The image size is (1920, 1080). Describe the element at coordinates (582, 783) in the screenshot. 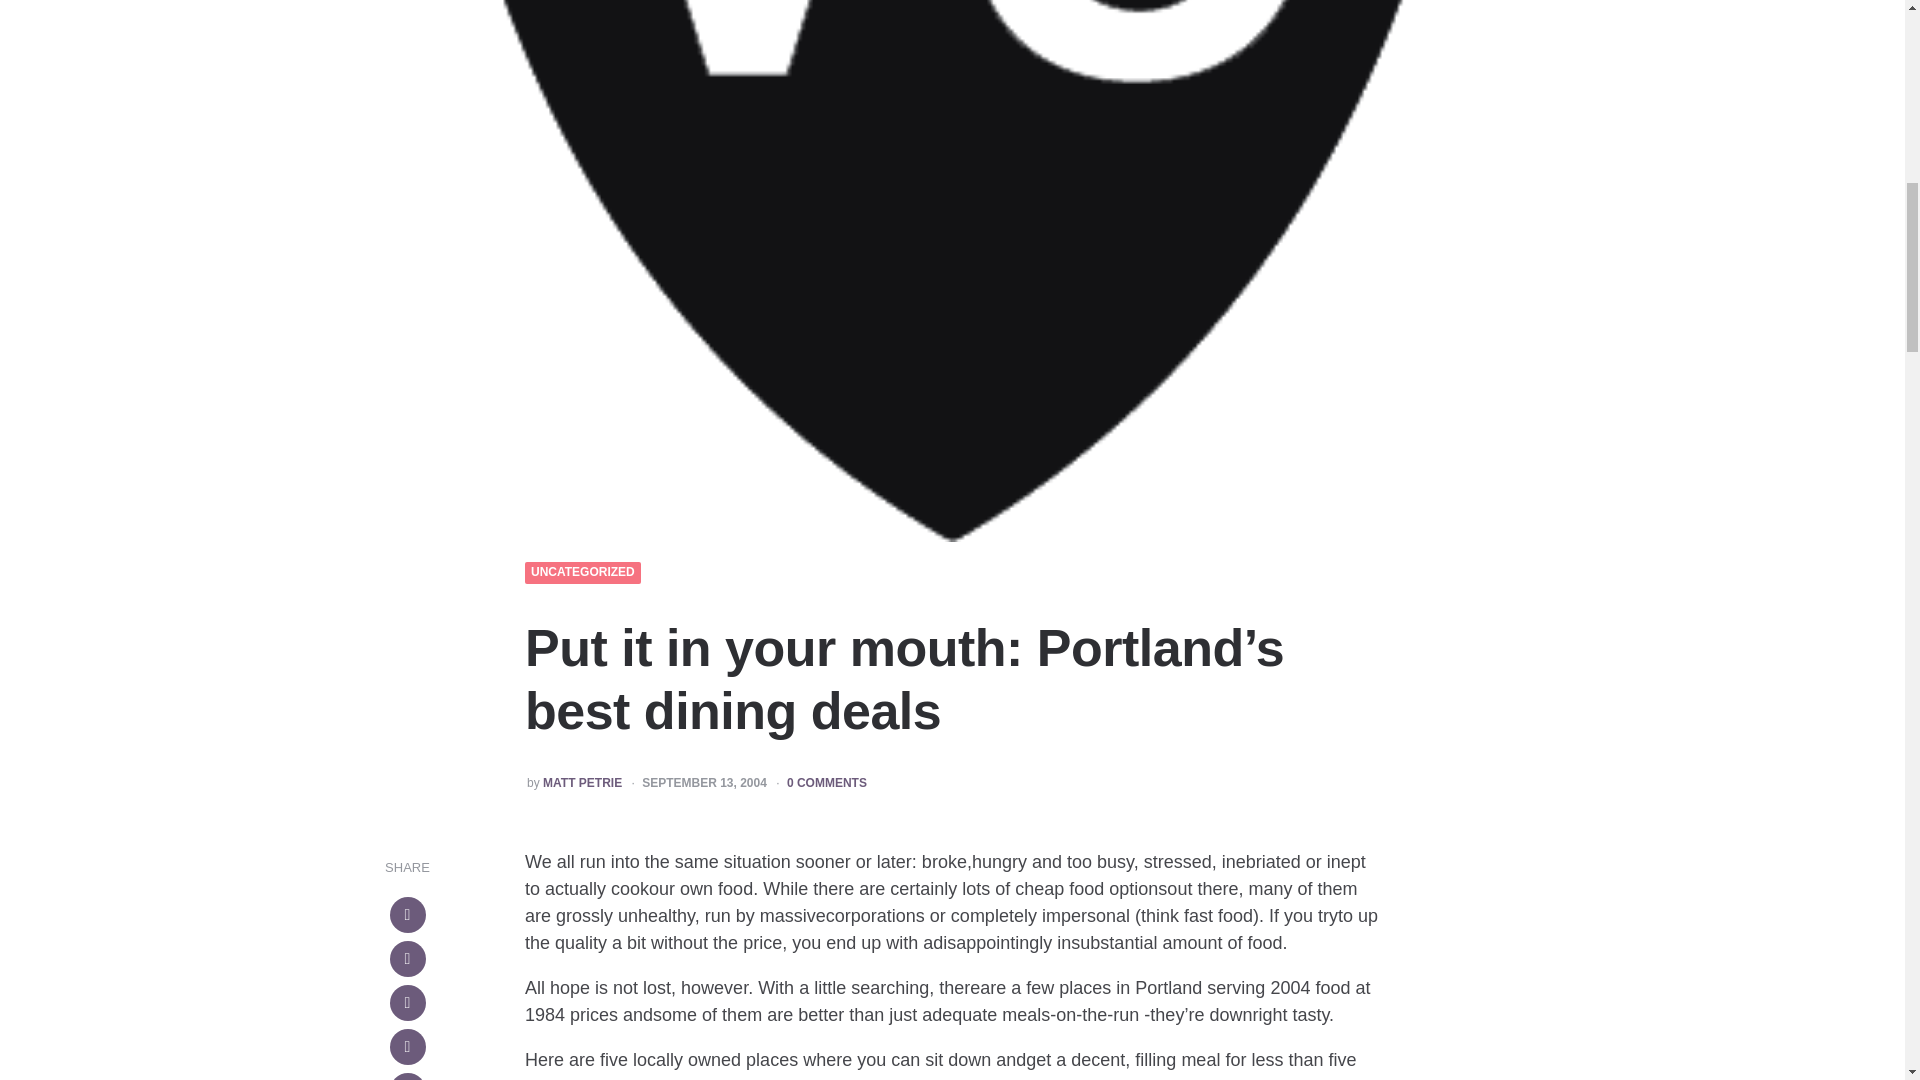

I see `MATT PETRIE` at that location.